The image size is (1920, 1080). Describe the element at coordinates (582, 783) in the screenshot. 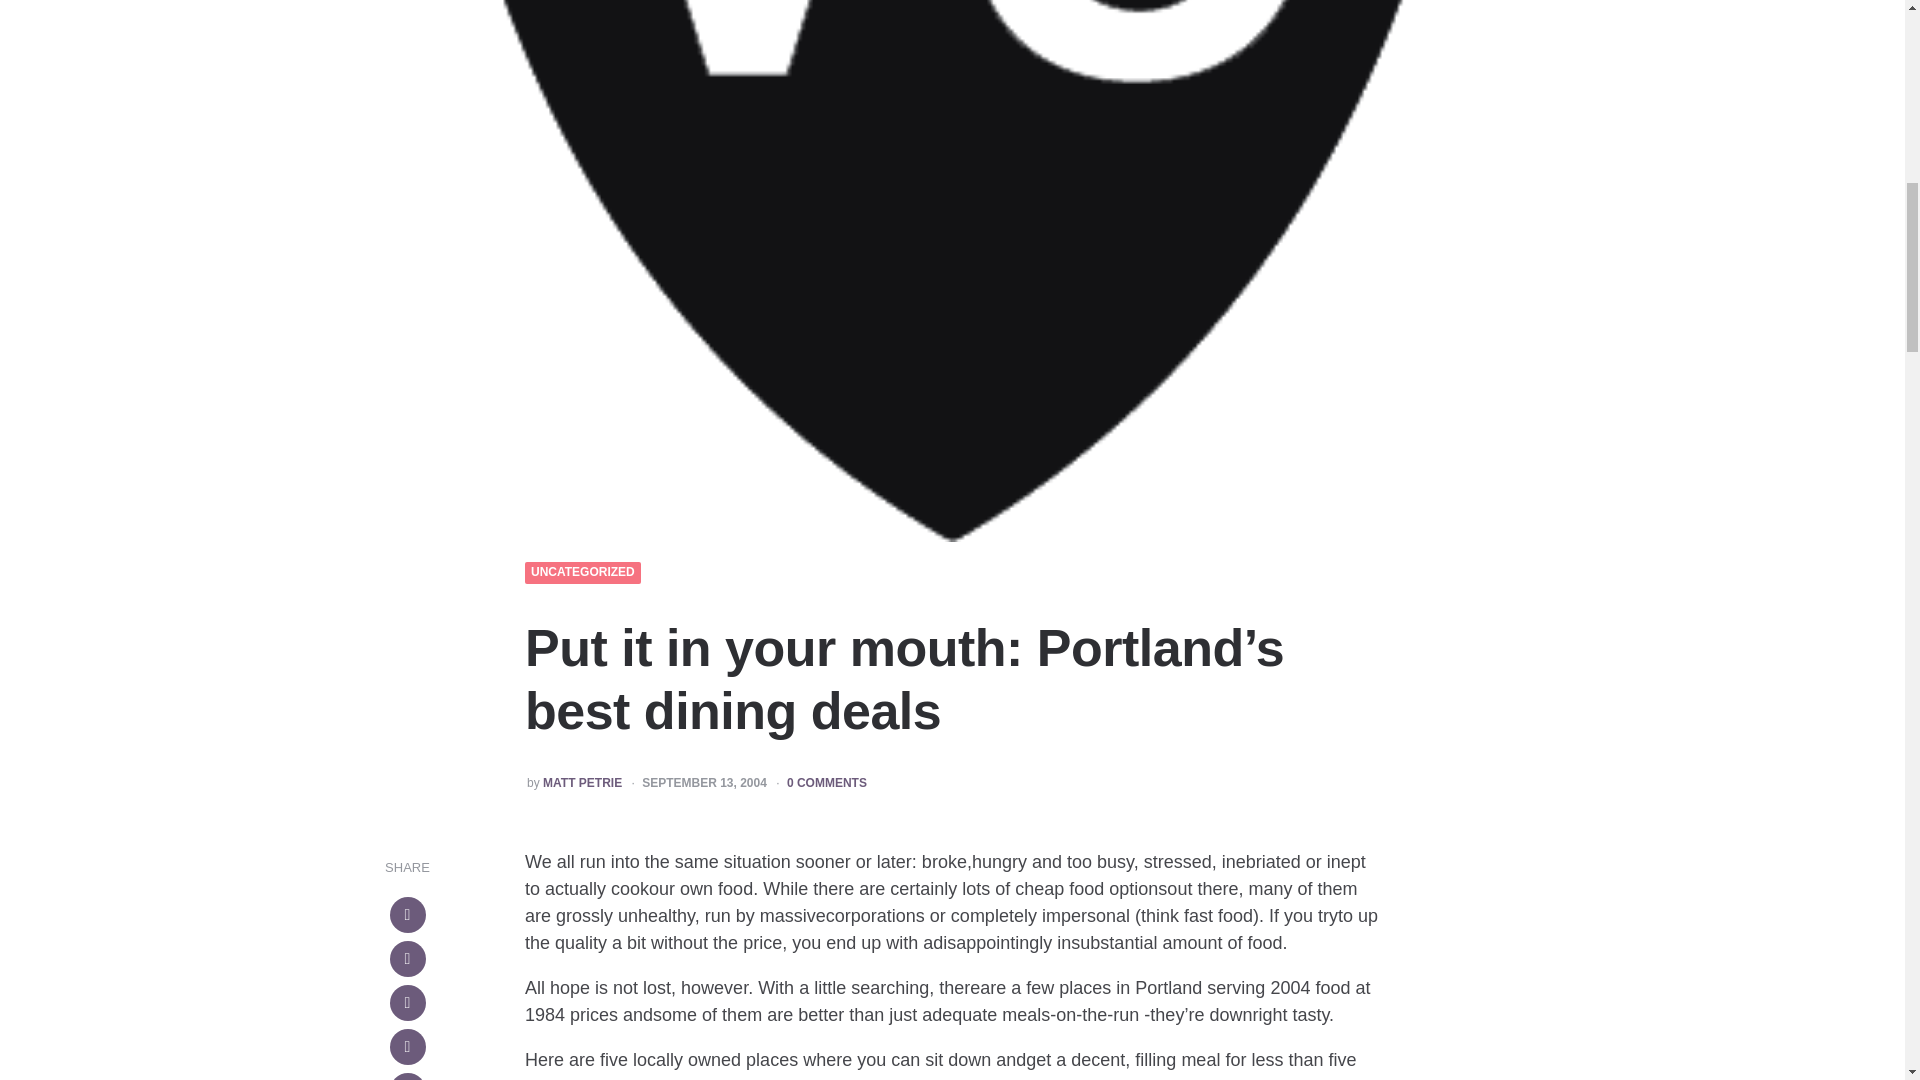

I see `MATT PETRIE` at that location.